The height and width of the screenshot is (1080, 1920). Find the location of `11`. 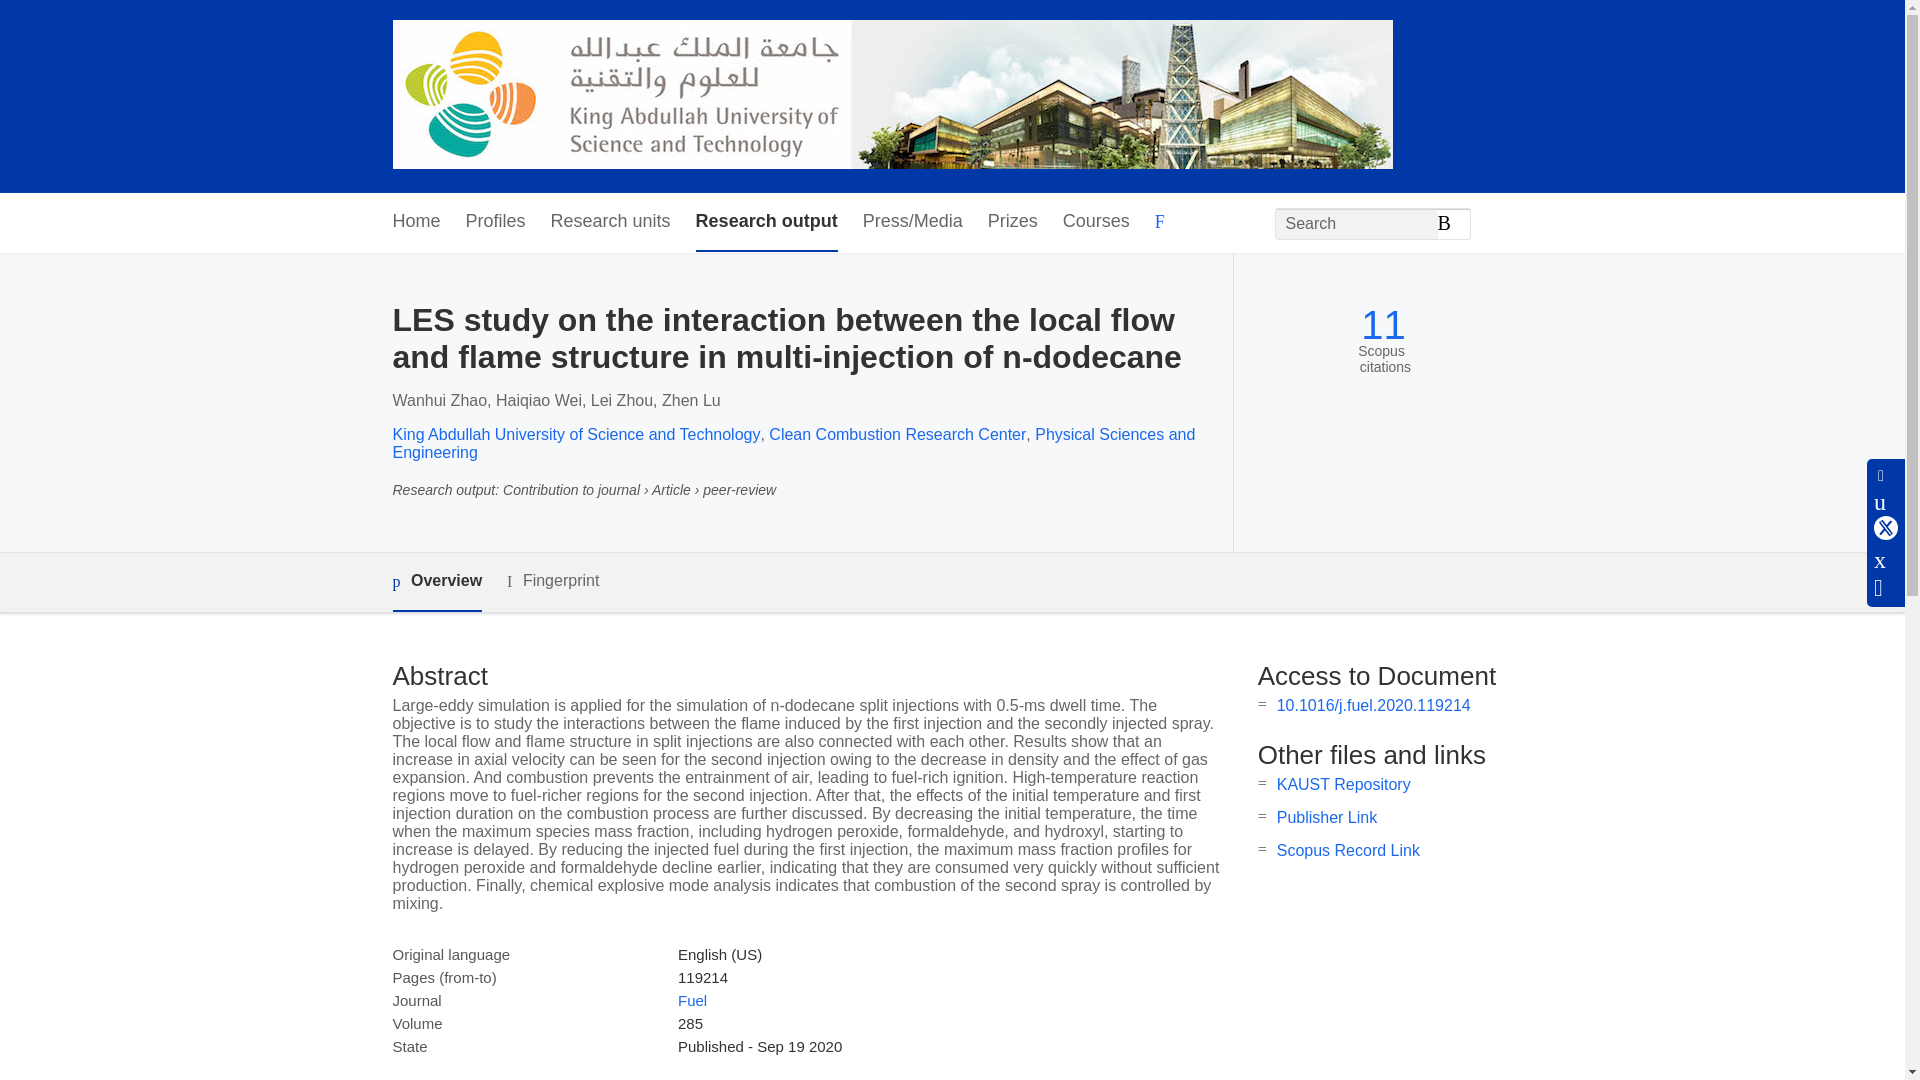

11 is located at coordinates (1383, 325).